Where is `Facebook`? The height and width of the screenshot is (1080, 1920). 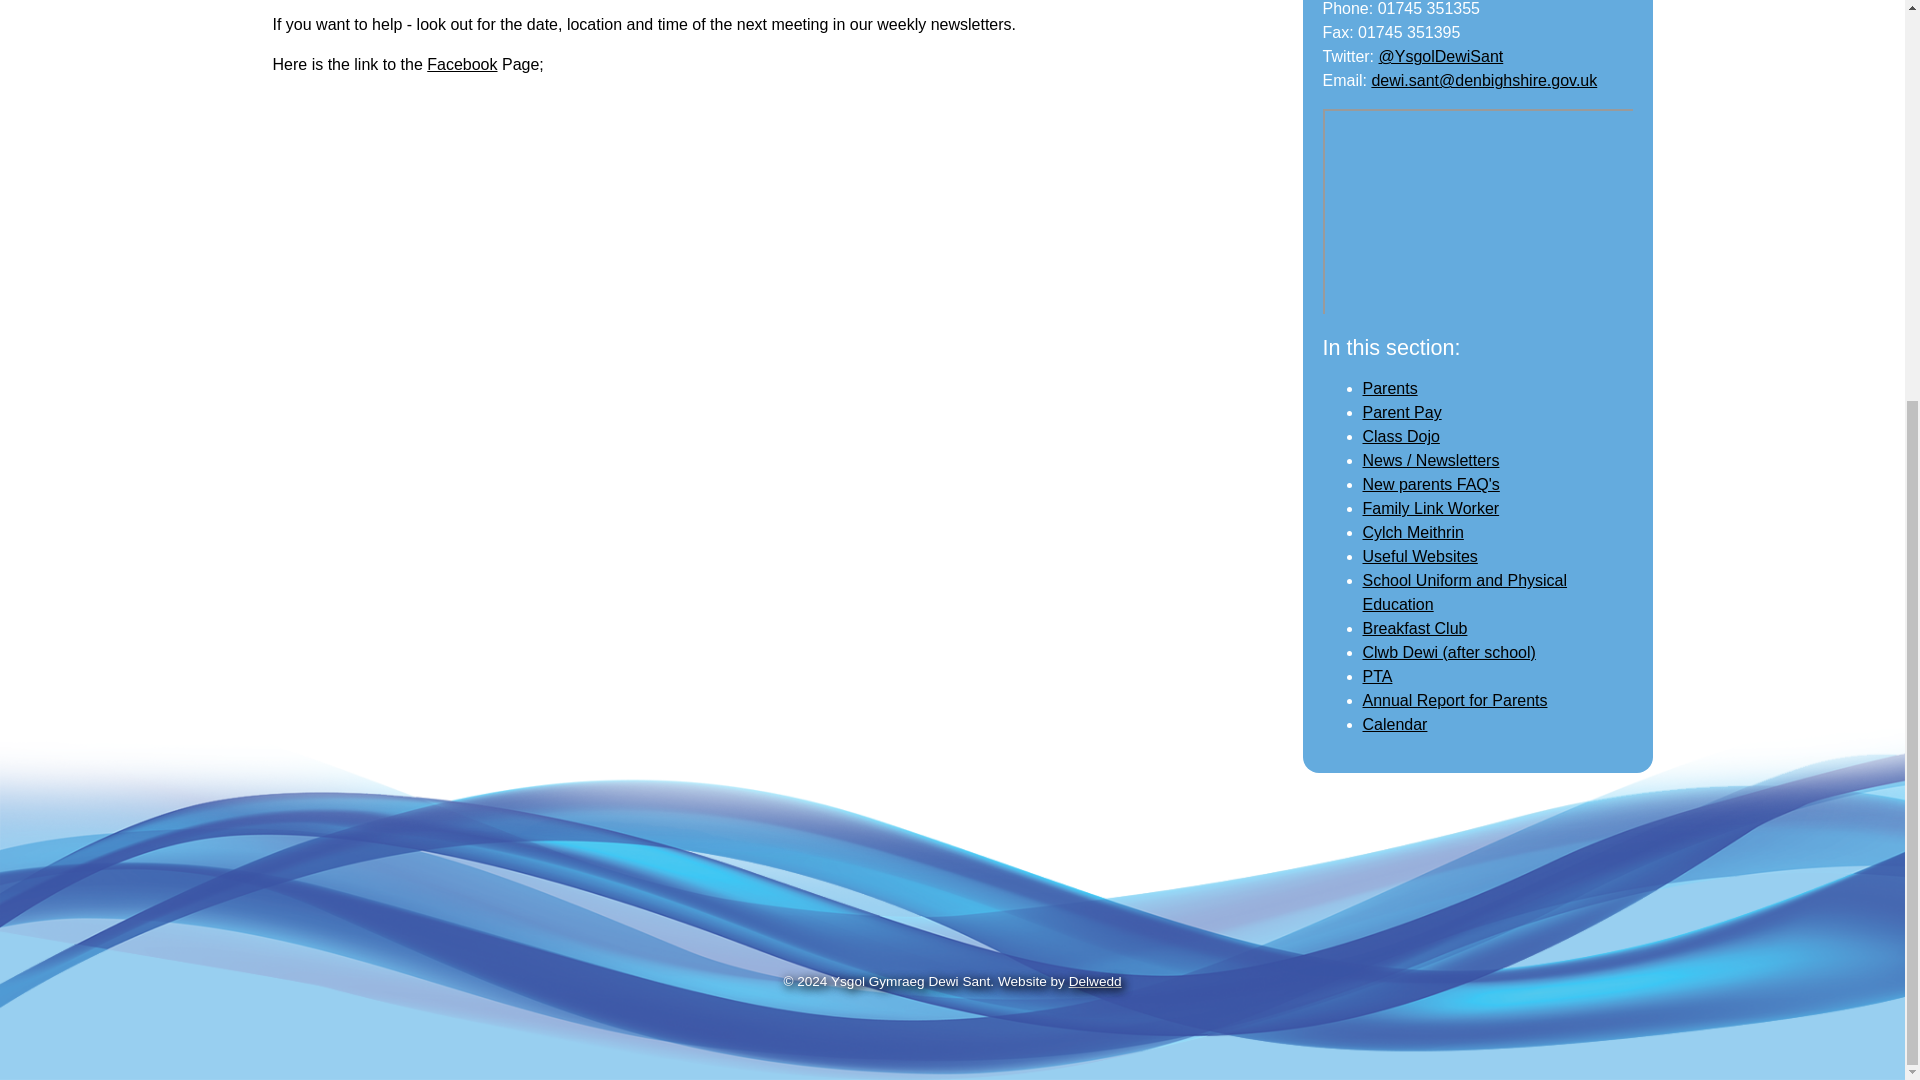 Facebook is located at coordinates (462, 64).